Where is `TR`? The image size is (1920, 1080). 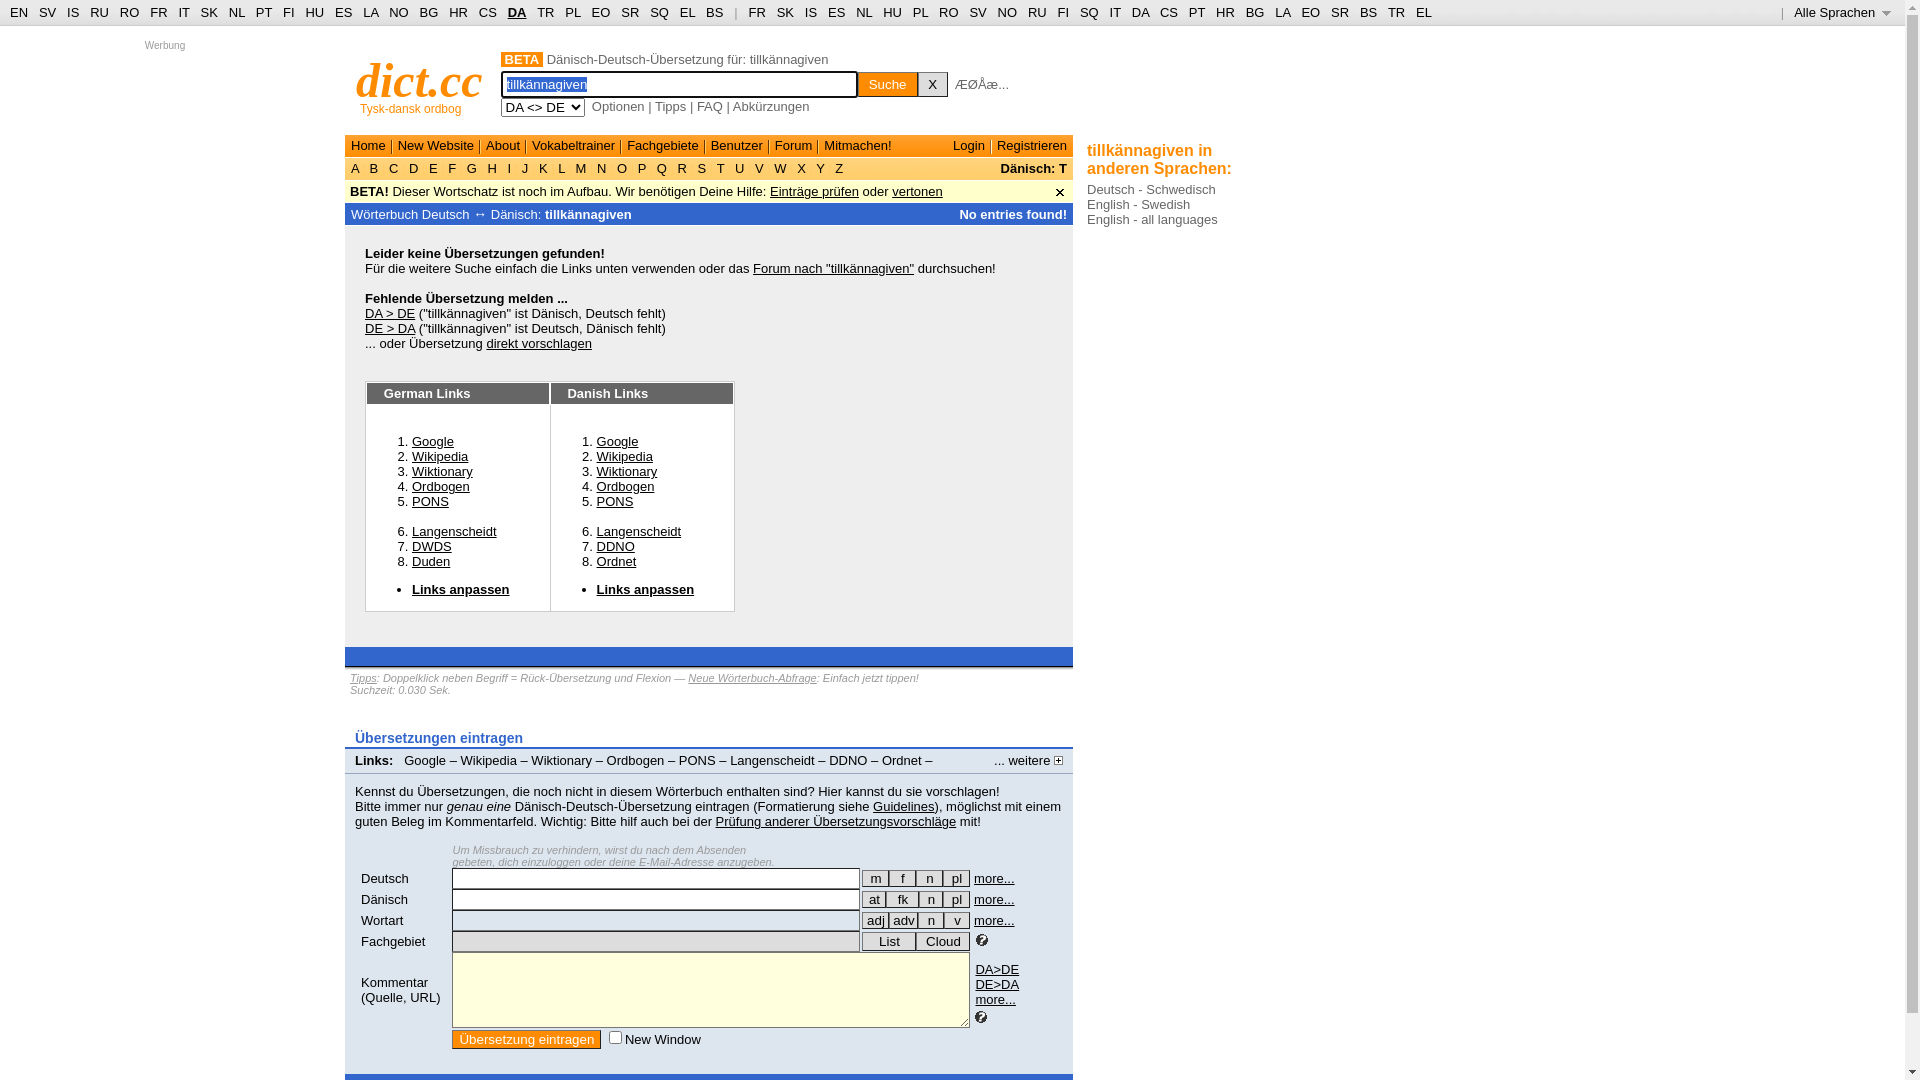 TR is located at coordinates (546, 12).